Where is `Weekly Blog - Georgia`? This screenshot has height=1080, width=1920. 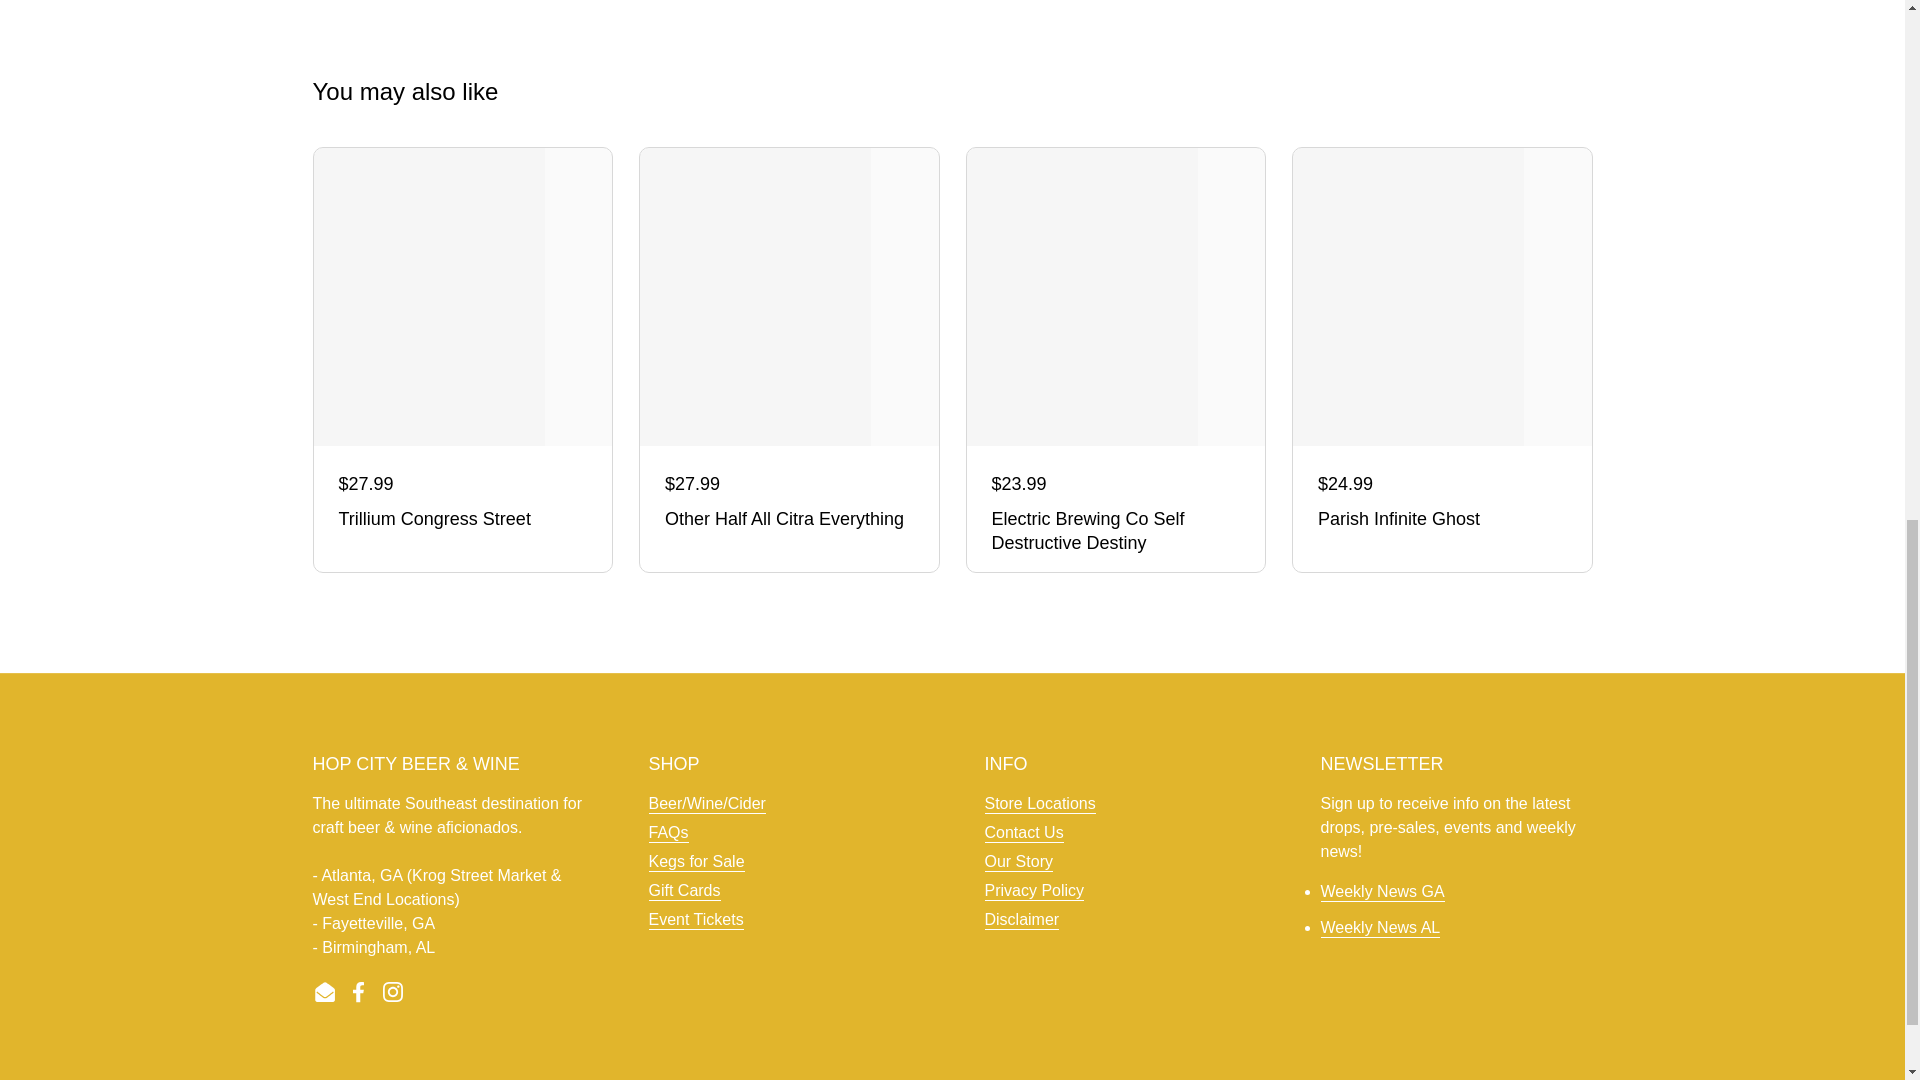 Weekly Blog - Georgia is located at coordinates (1382, 892).